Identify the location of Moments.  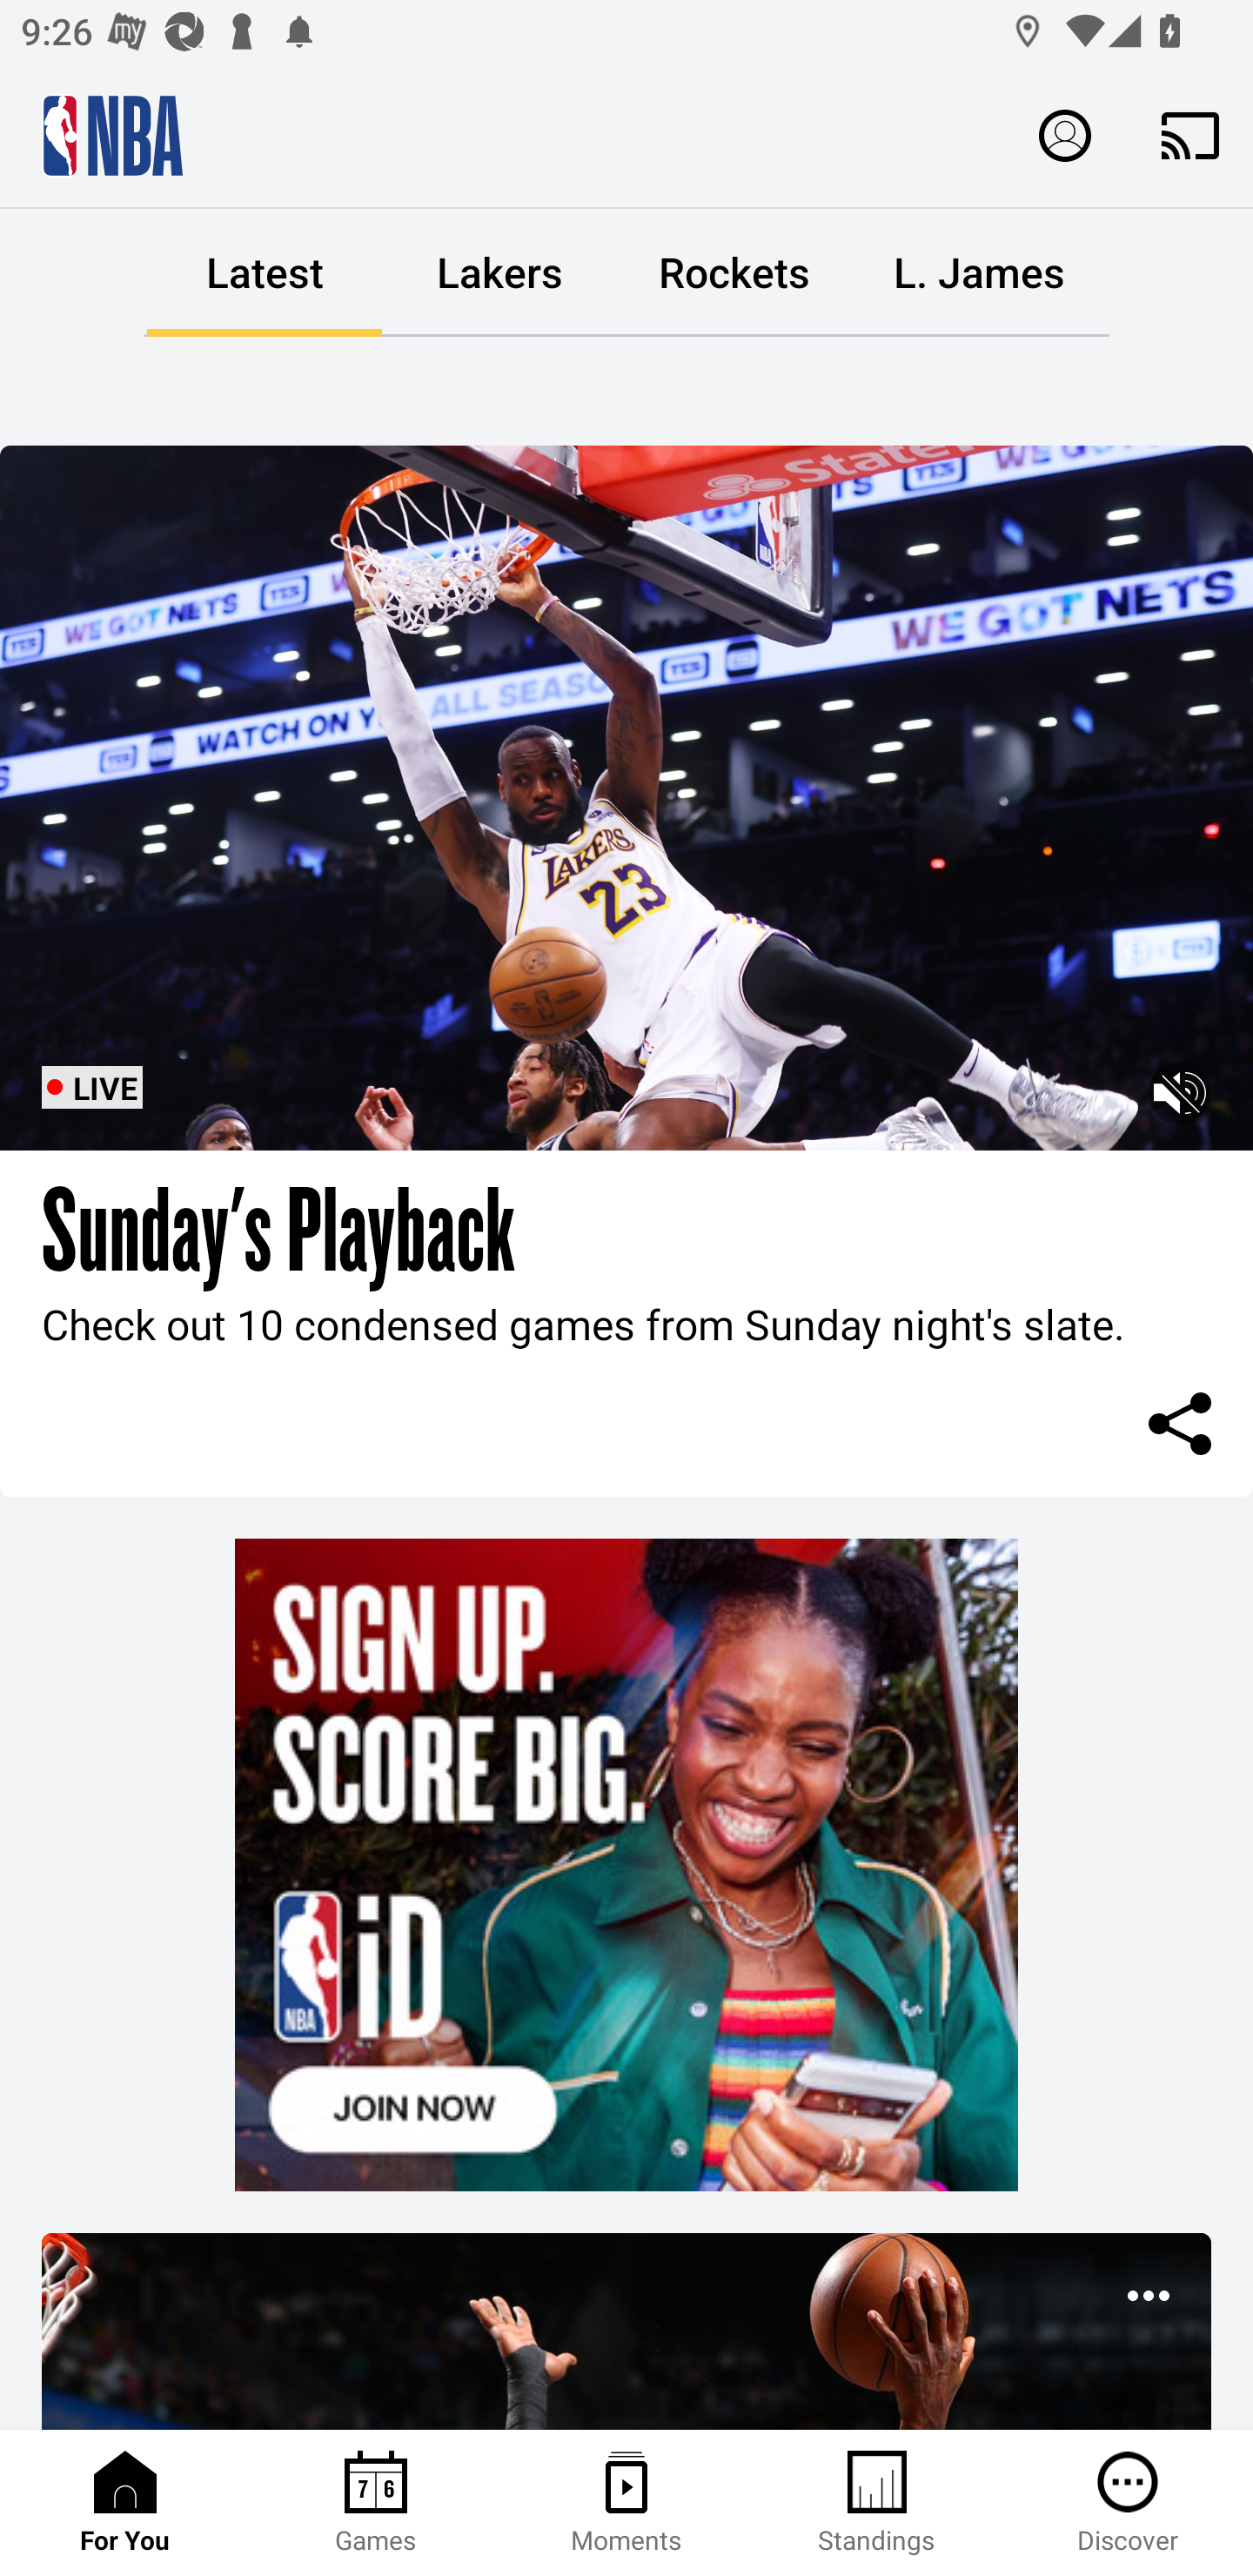
(626, 2503).